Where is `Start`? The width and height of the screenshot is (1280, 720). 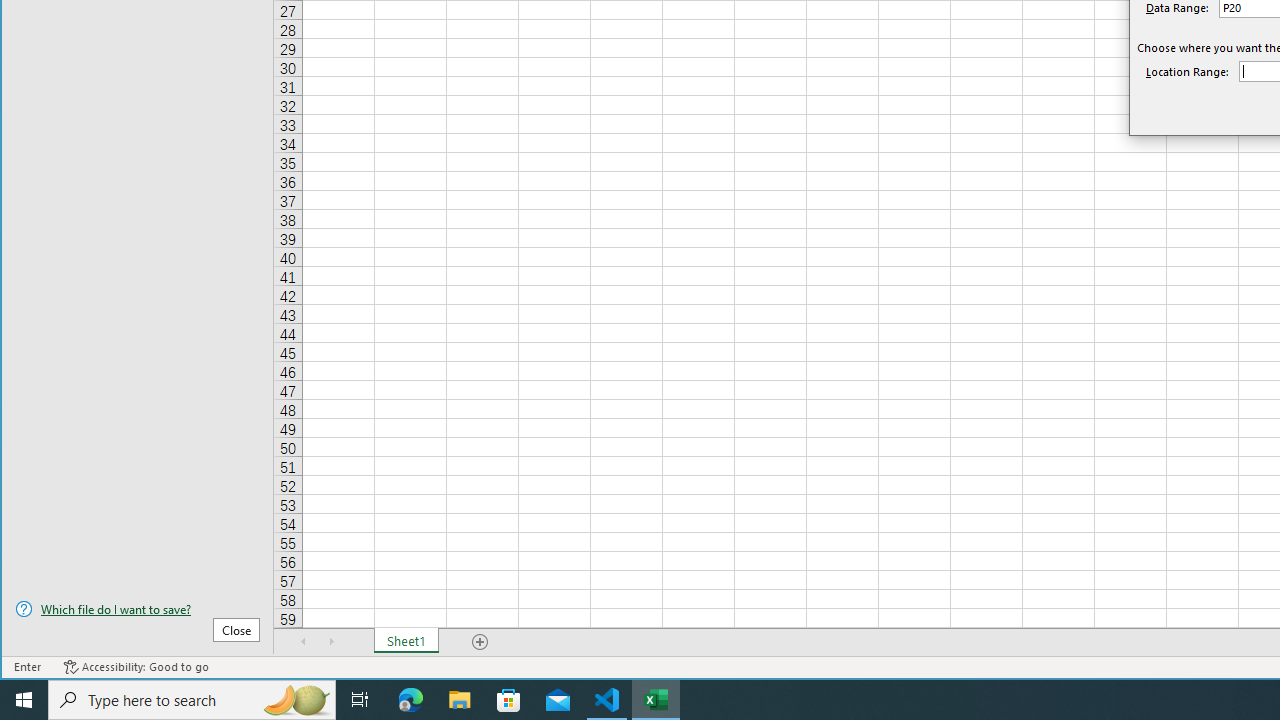
Start is located at coordinates (24, 700).